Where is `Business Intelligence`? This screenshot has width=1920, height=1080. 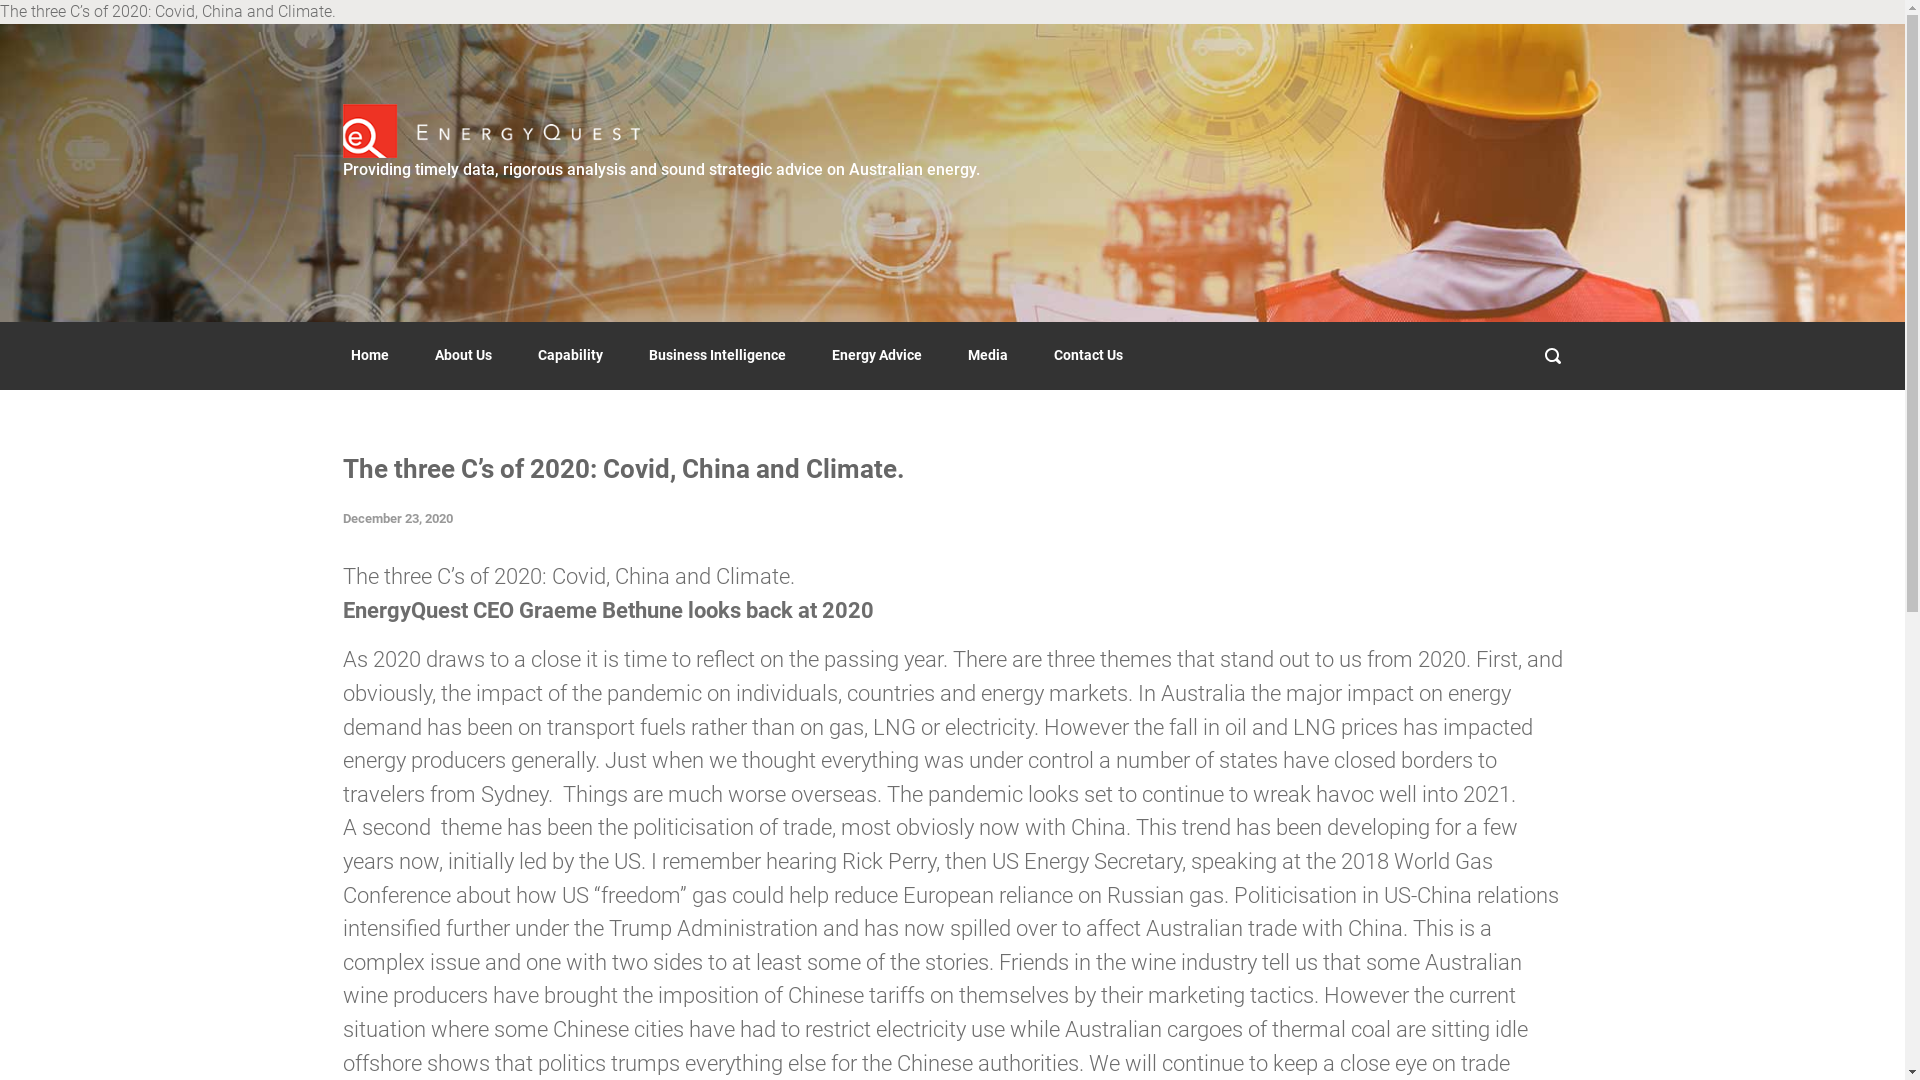 Business Intelligence is located at coordinates (716, 356).